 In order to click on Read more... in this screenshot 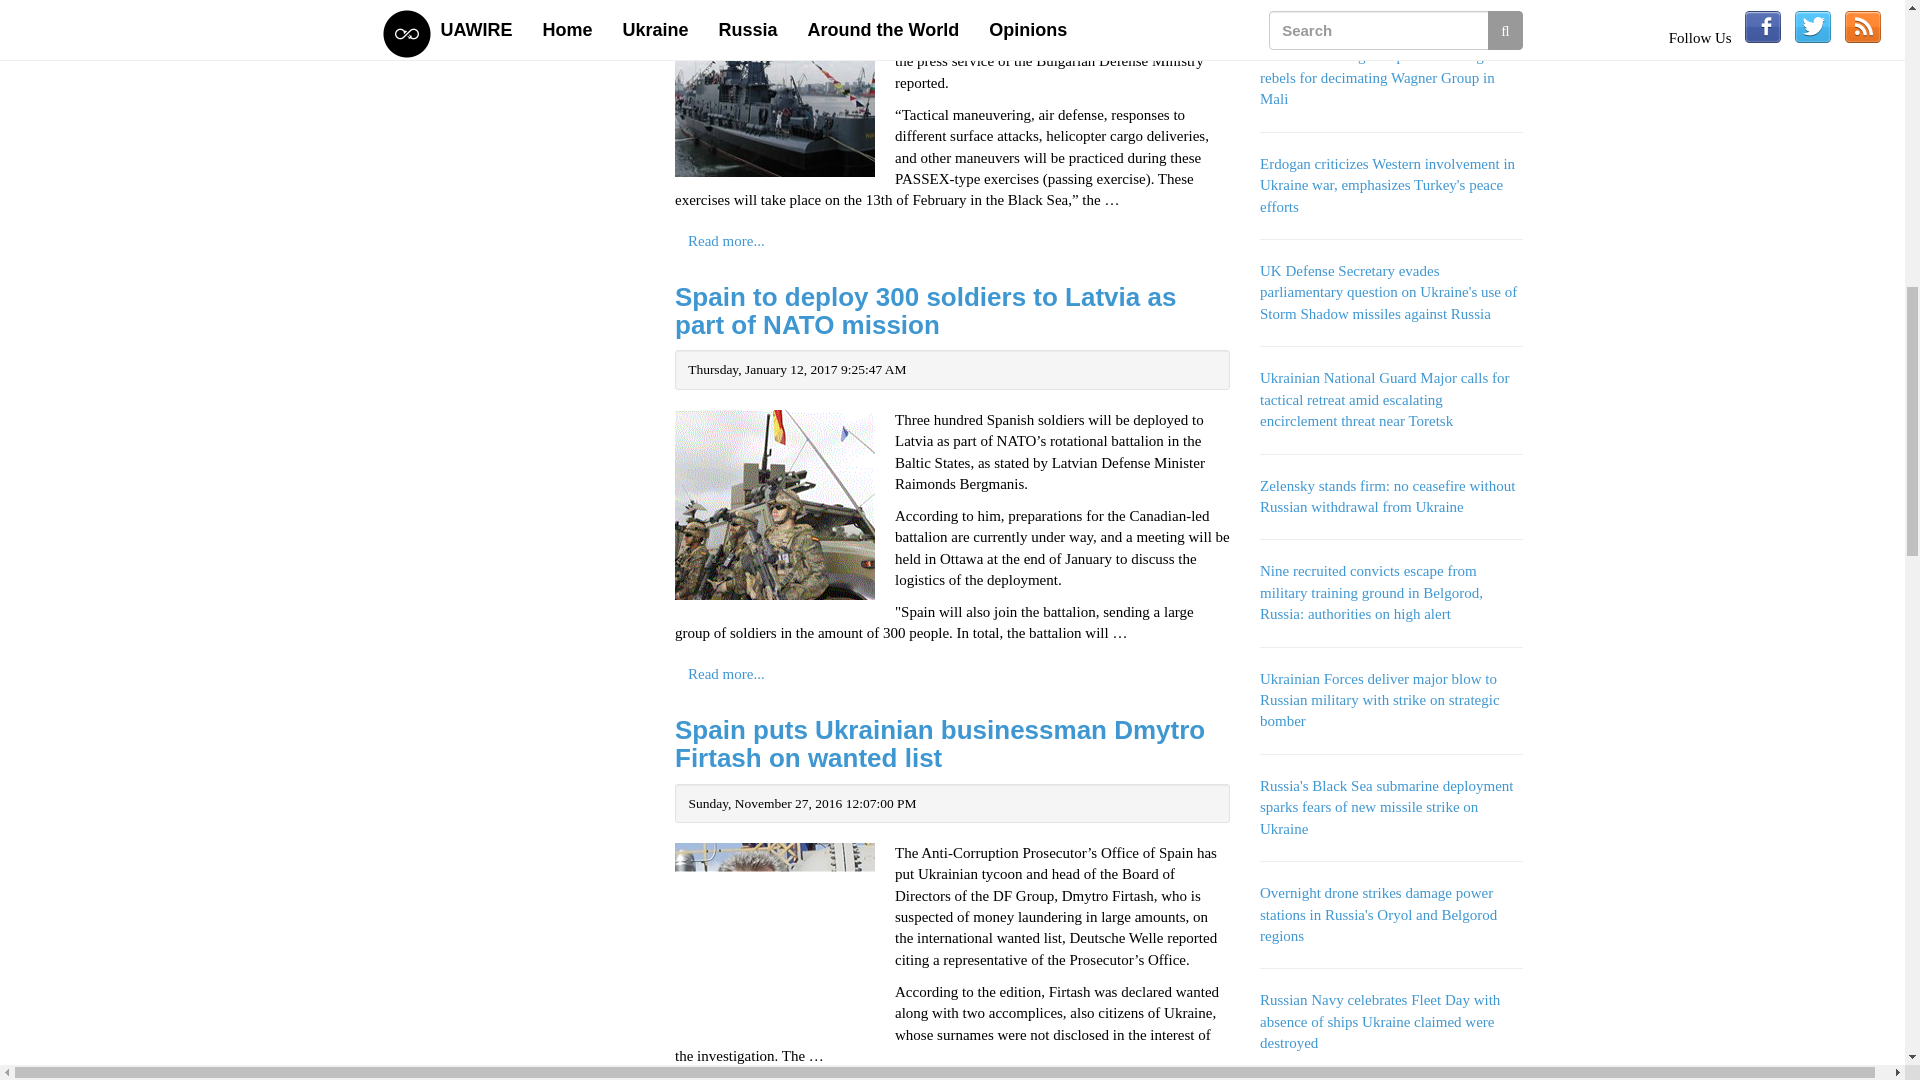, I will do `click(726, 242)`.